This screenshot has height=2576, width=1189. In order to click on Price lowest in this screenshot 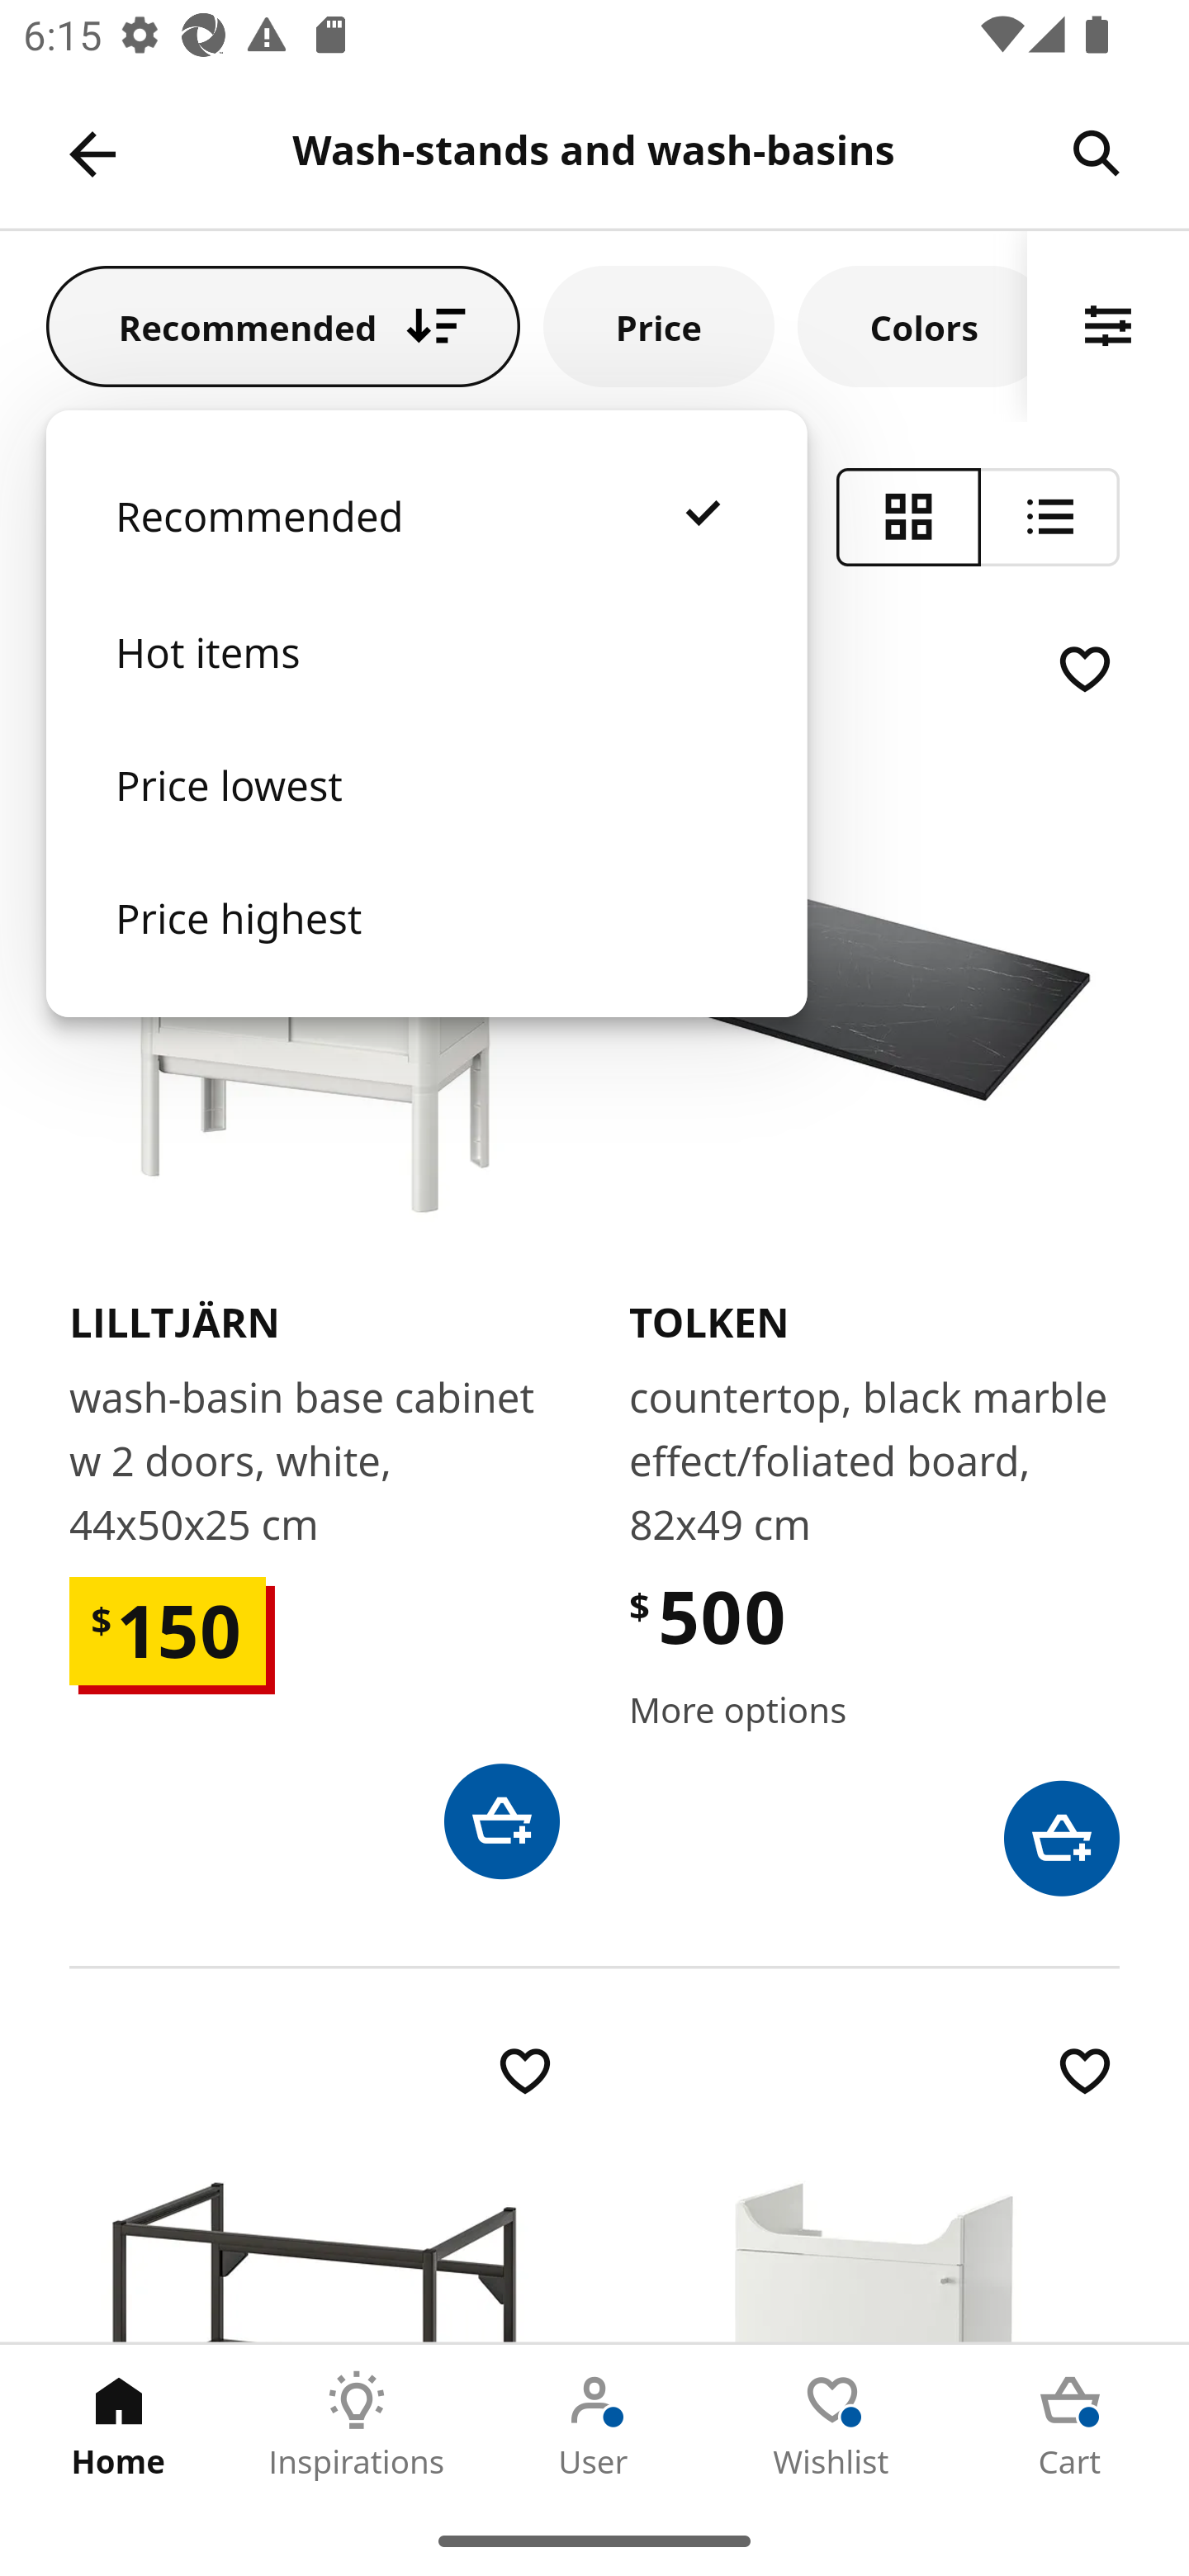, I will do `click(426, 817)`.